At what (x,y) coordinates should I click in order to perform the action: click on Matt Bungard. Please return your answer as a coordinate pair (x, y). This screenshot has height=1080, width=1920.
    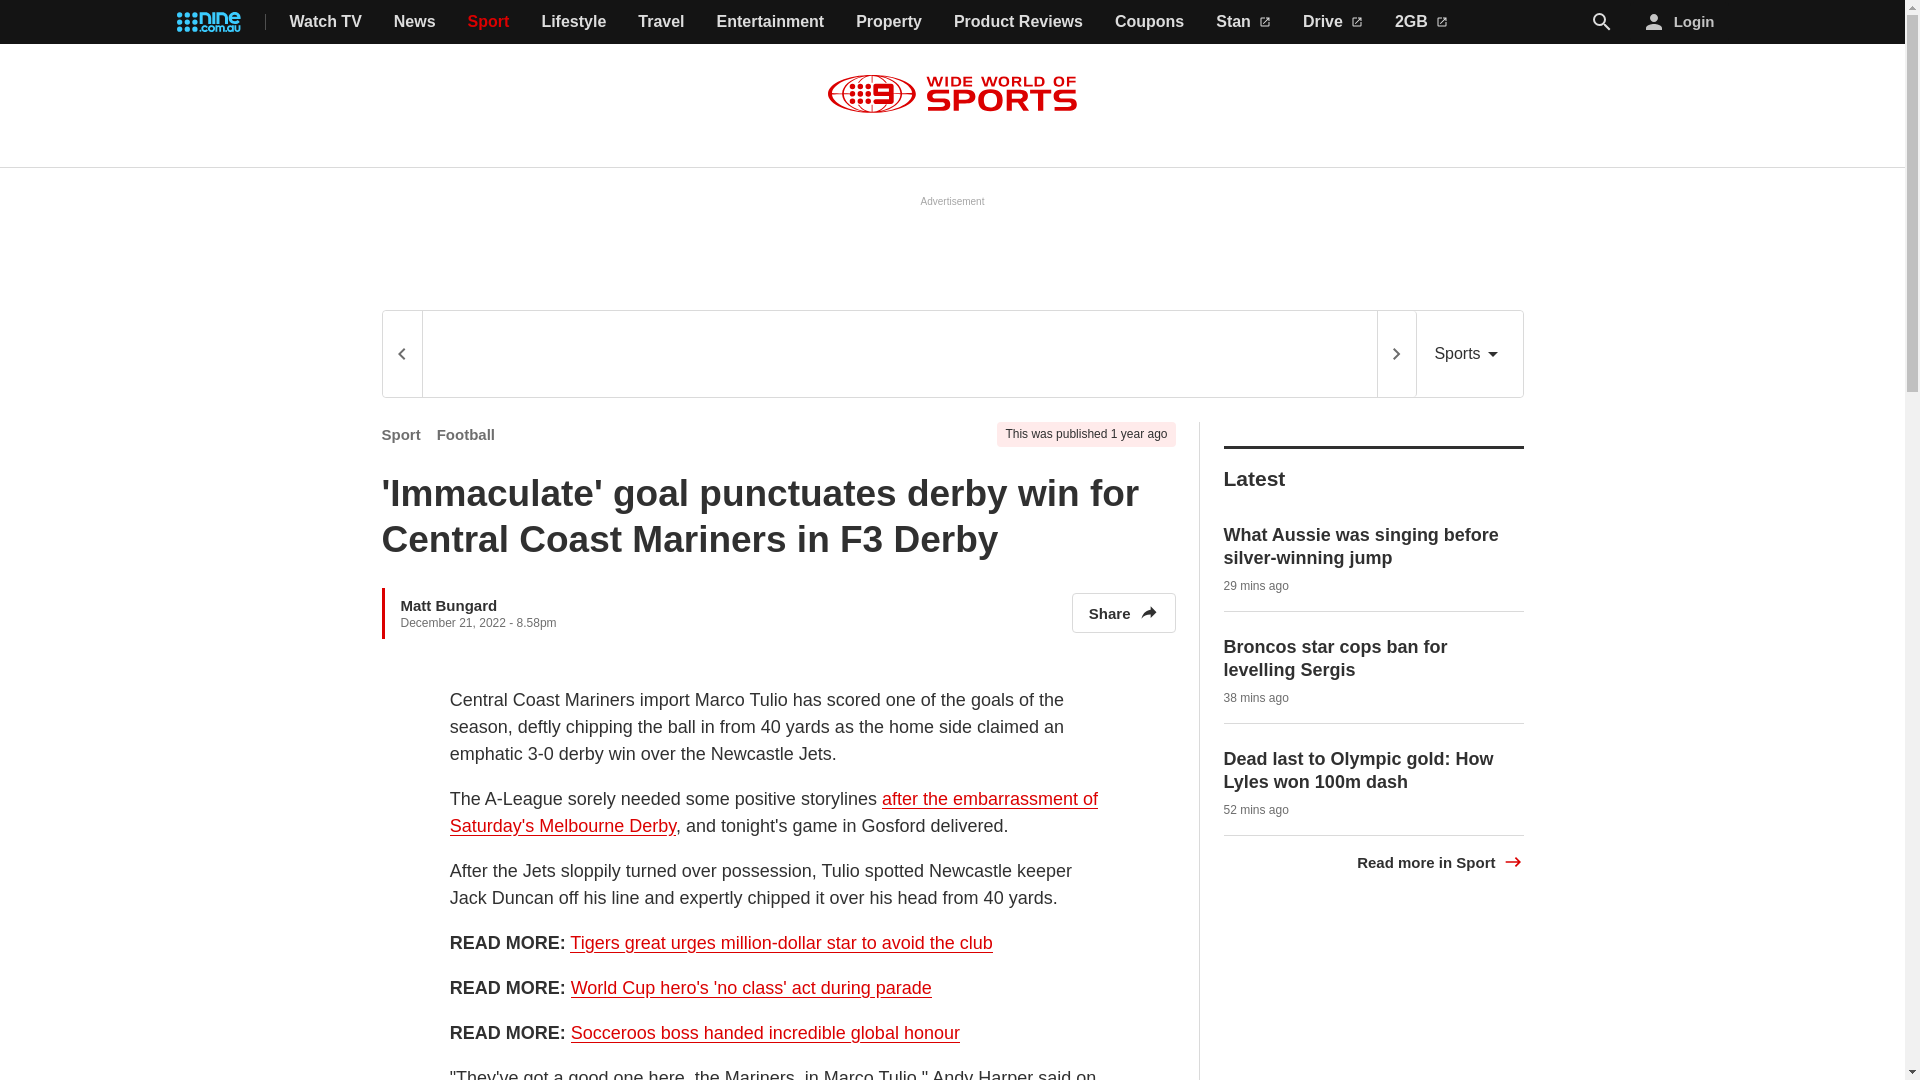
    Looking at the image, I should click on (448, 604).